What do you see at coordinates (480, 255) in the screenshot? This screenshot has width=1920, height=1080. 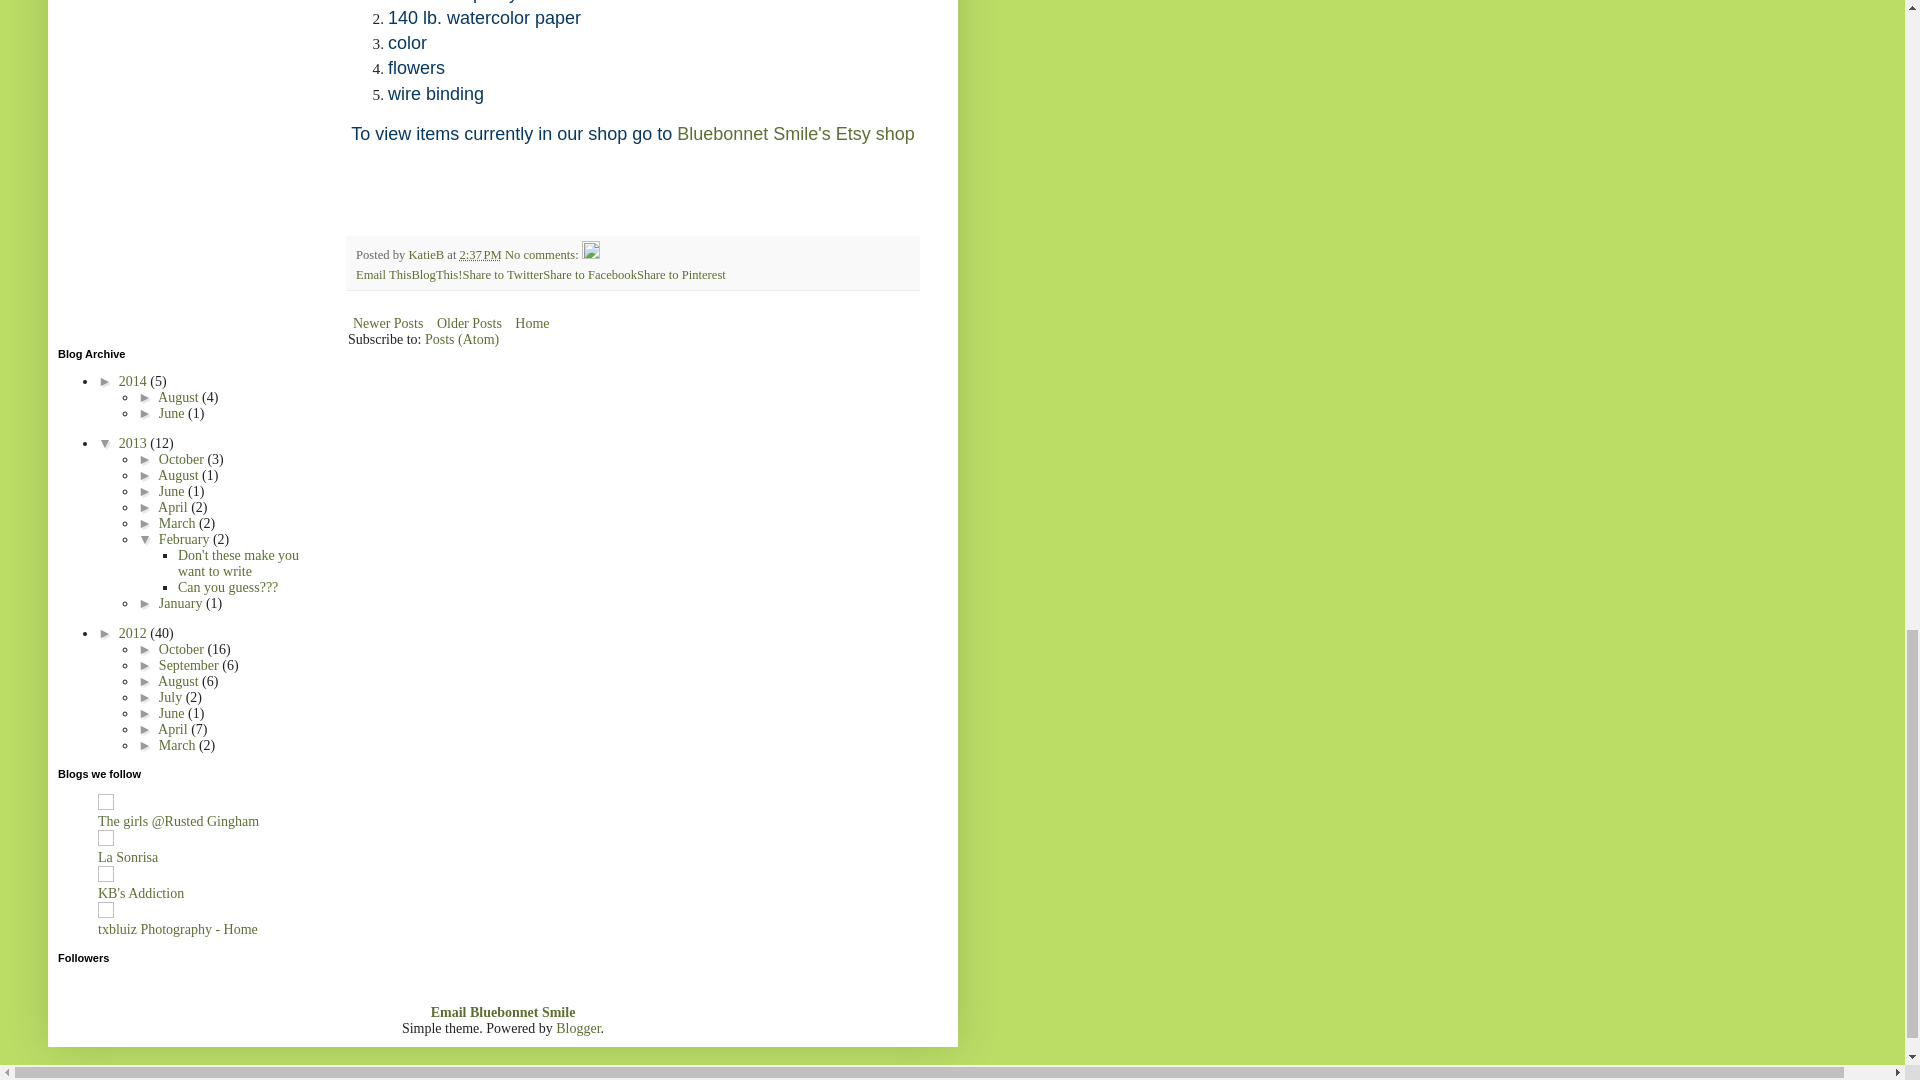 I see `permanent link` at bounding box center [480, 255].